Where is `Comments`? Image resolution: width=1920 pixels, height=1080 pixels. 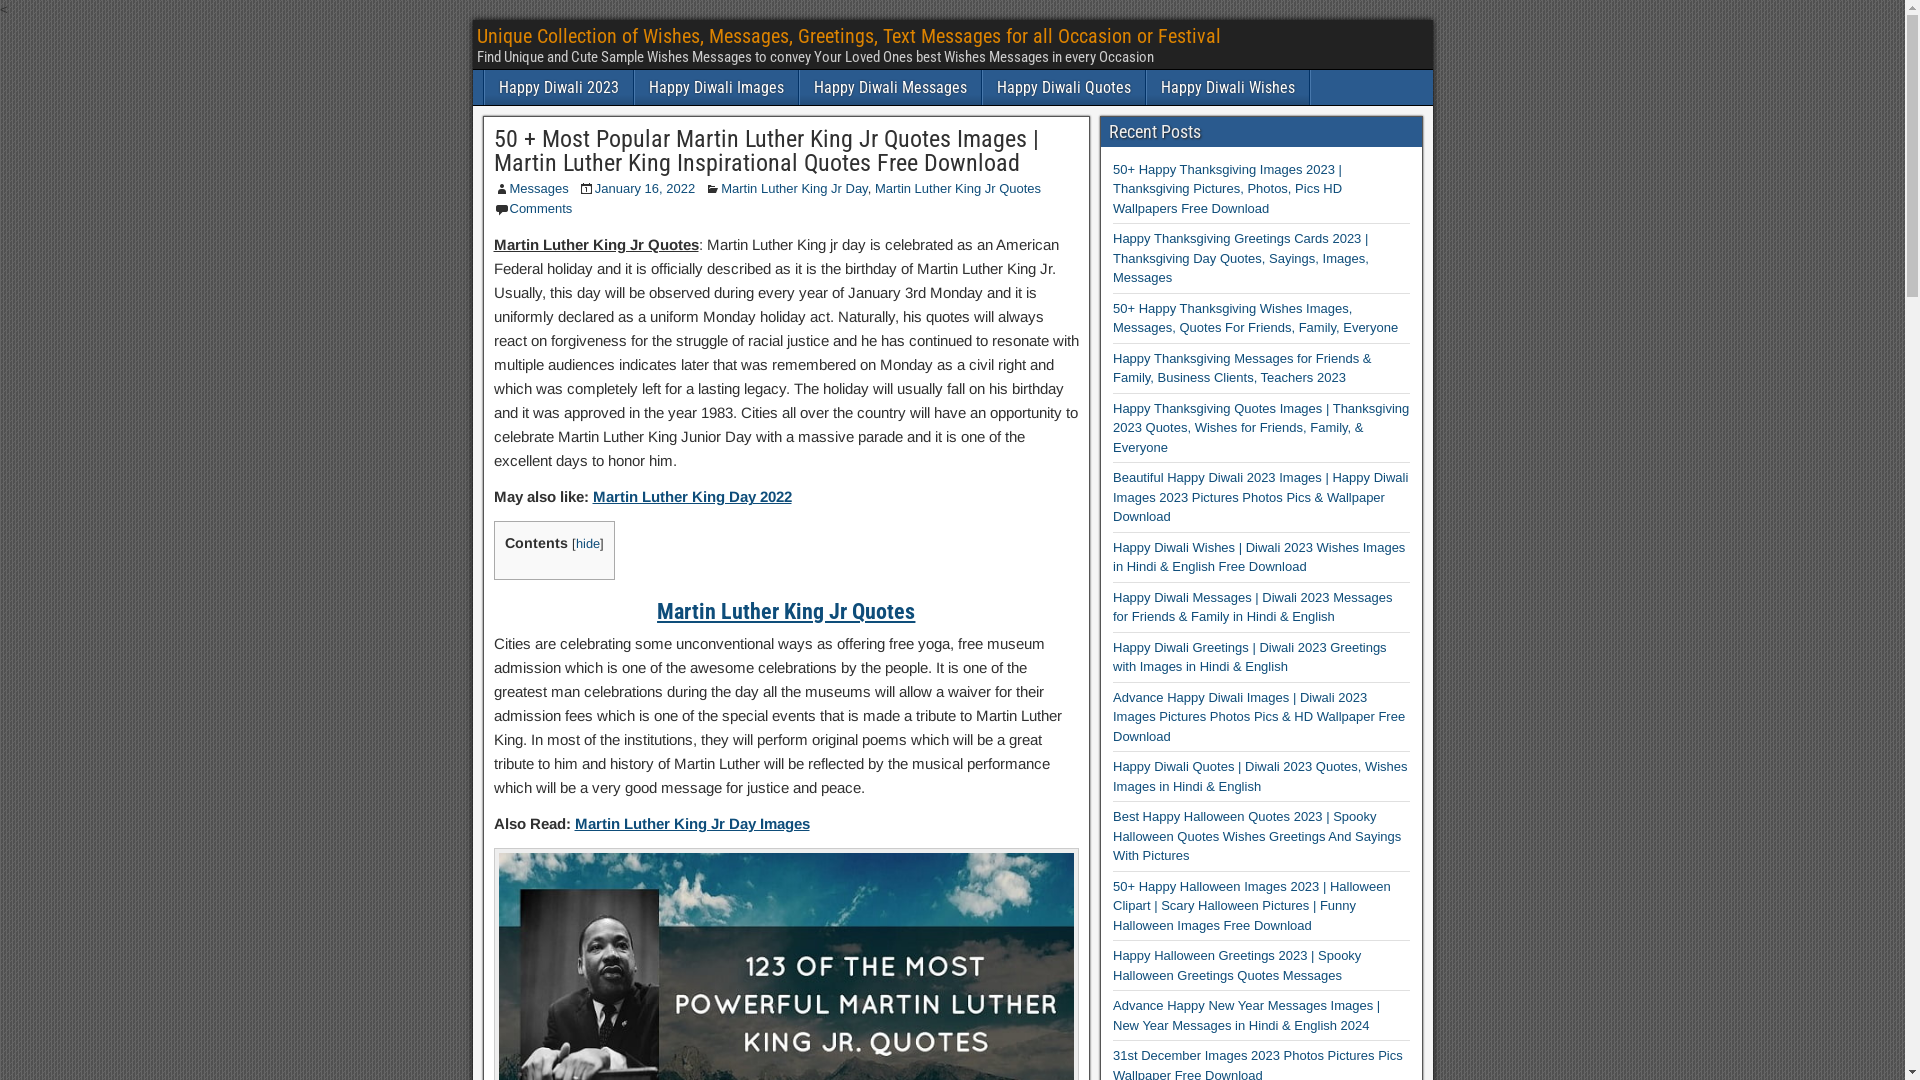
Comments is located at coordinates (542, 208).